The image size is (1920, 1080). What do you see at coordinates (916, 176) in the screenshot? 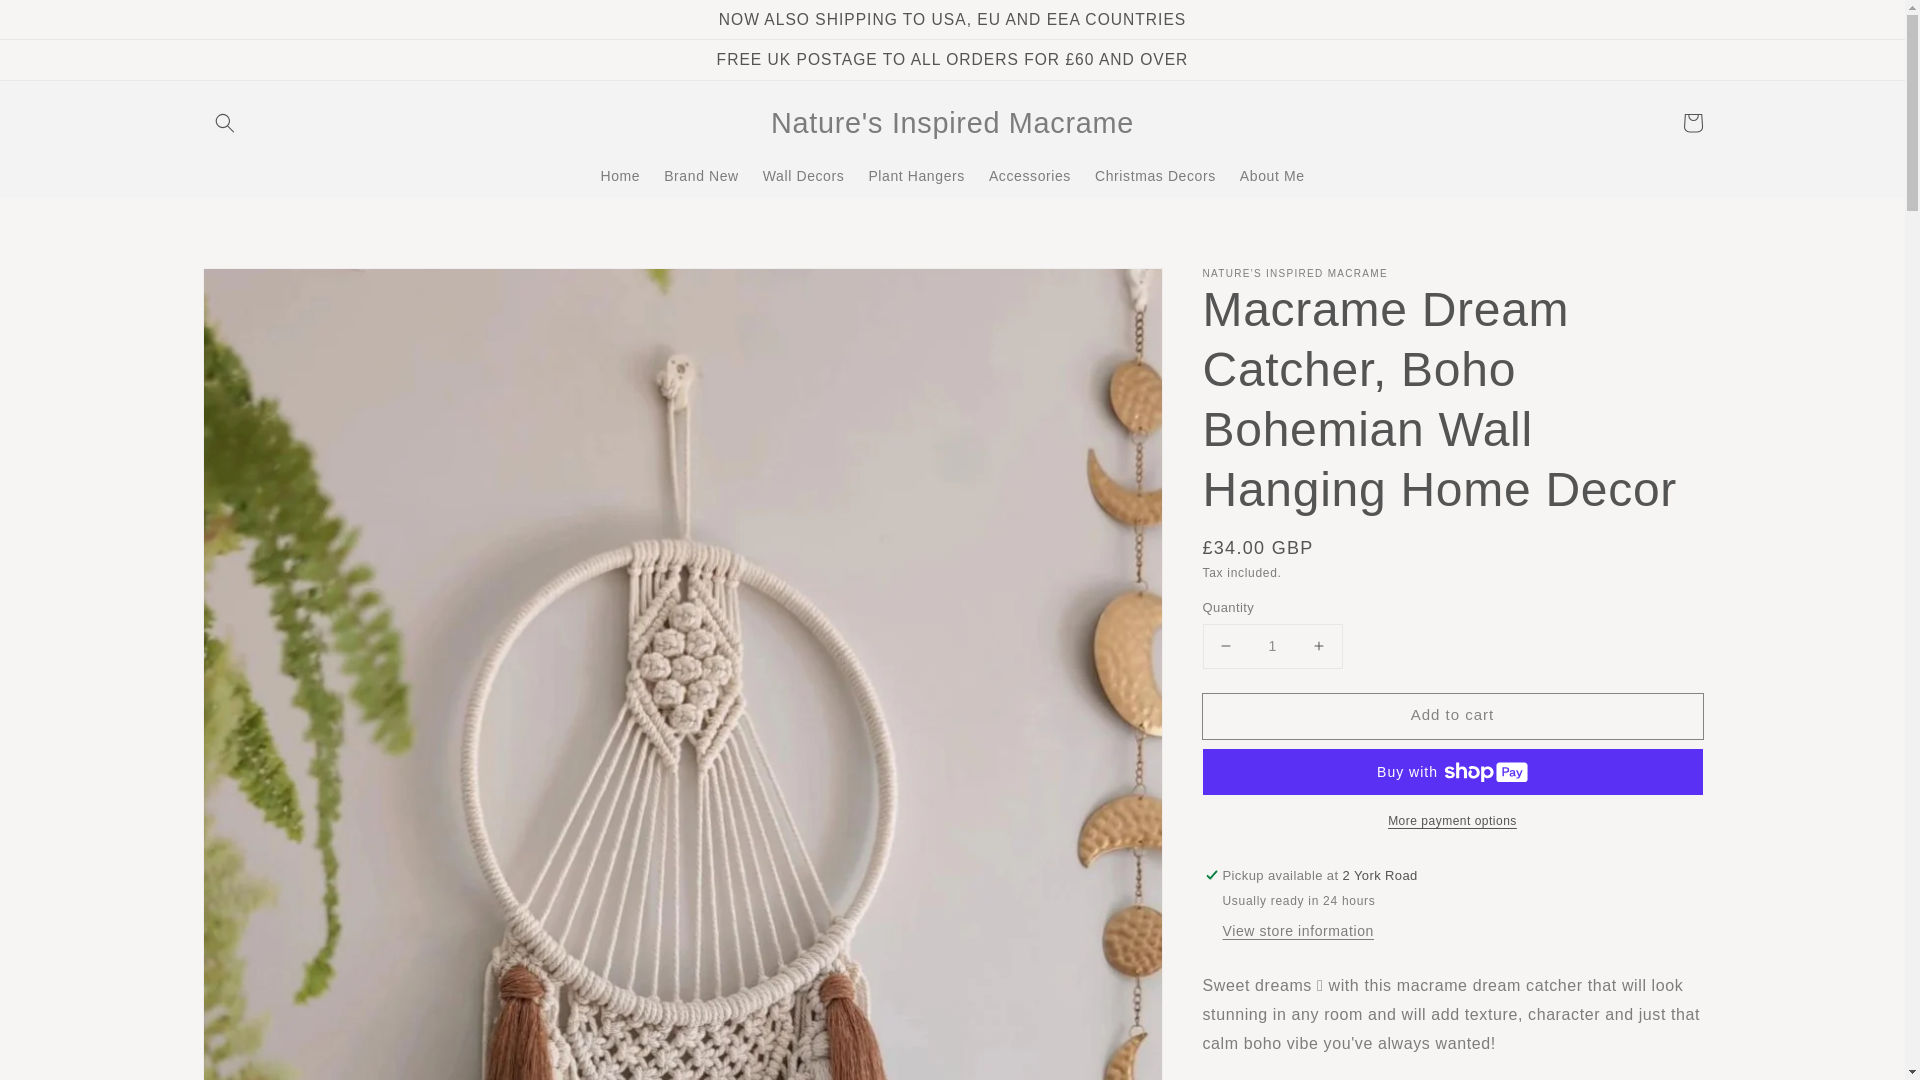
I see `Plant Hangers` at bounding box center [916, 176].